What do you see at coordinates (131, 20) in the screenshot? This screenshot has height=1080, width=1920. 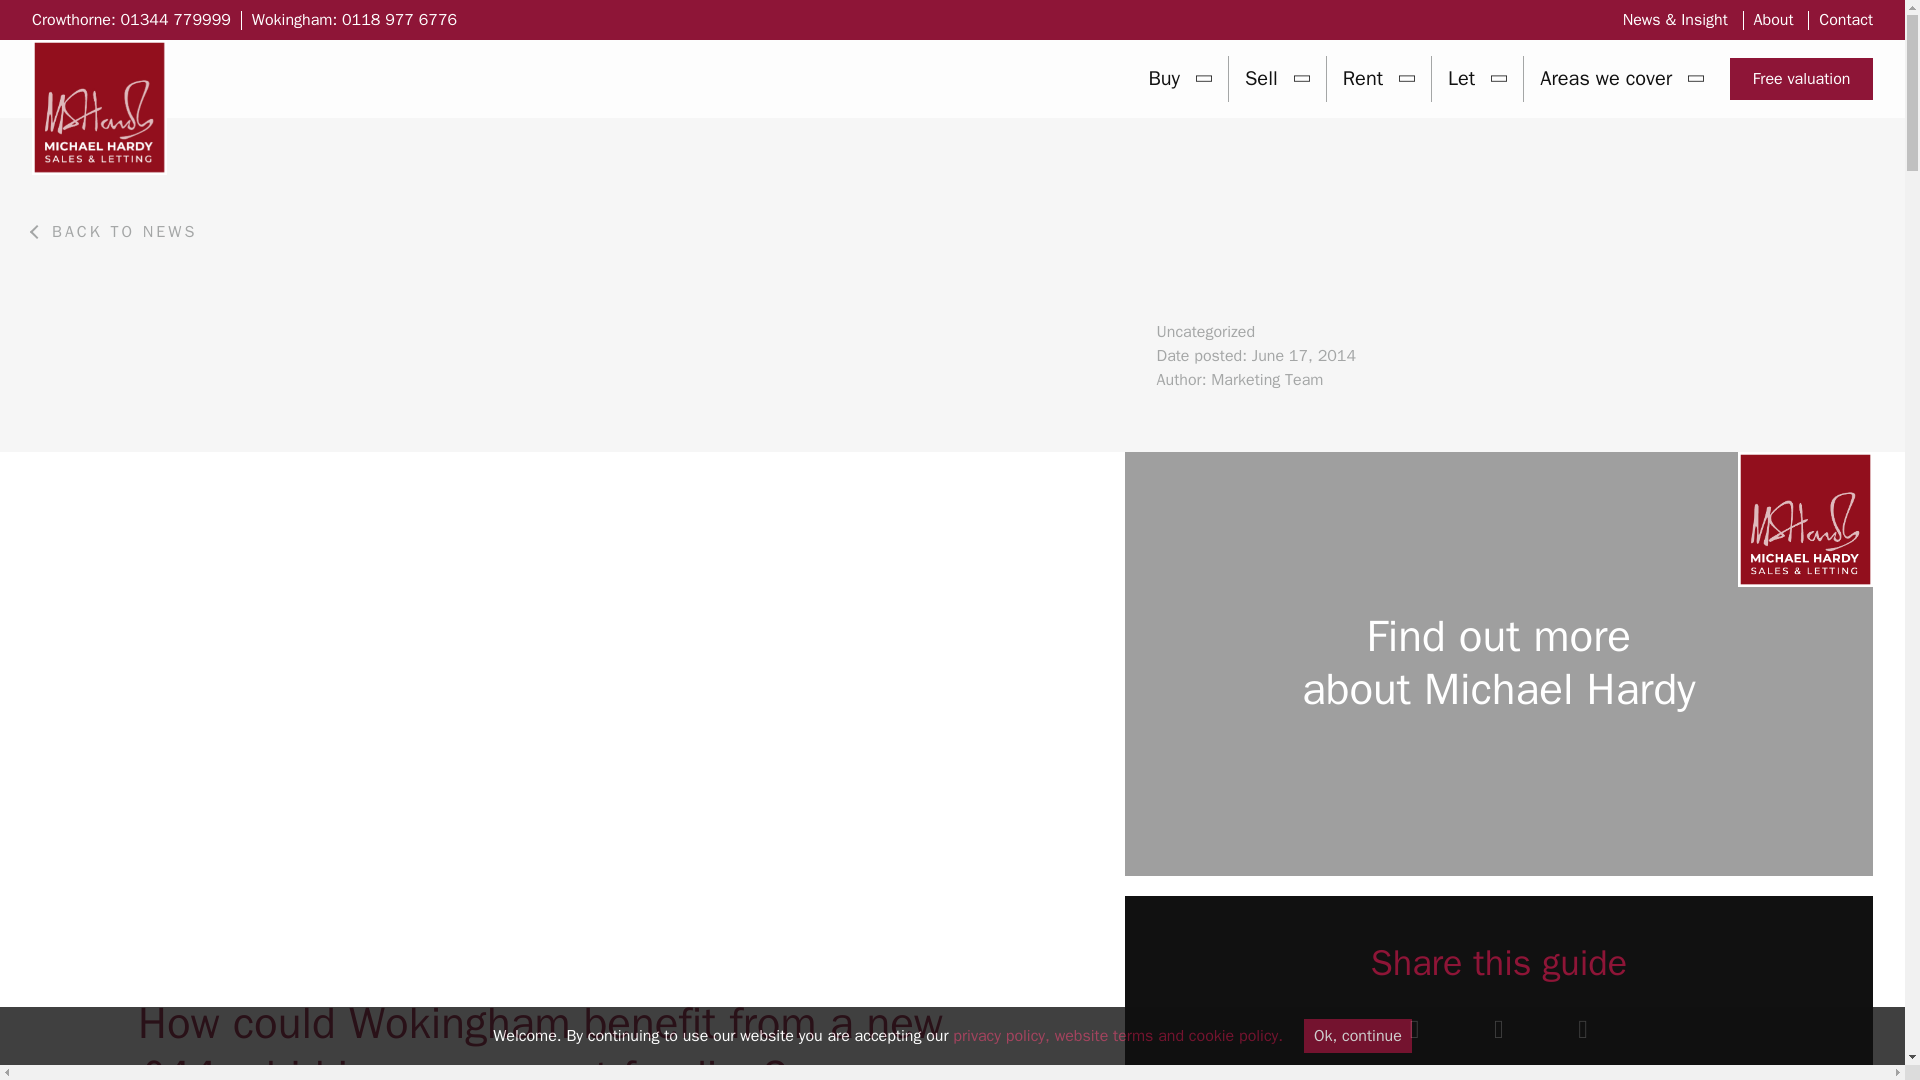 I see `Crowthorne: 01344 779999` at bounding box center [131, 20].